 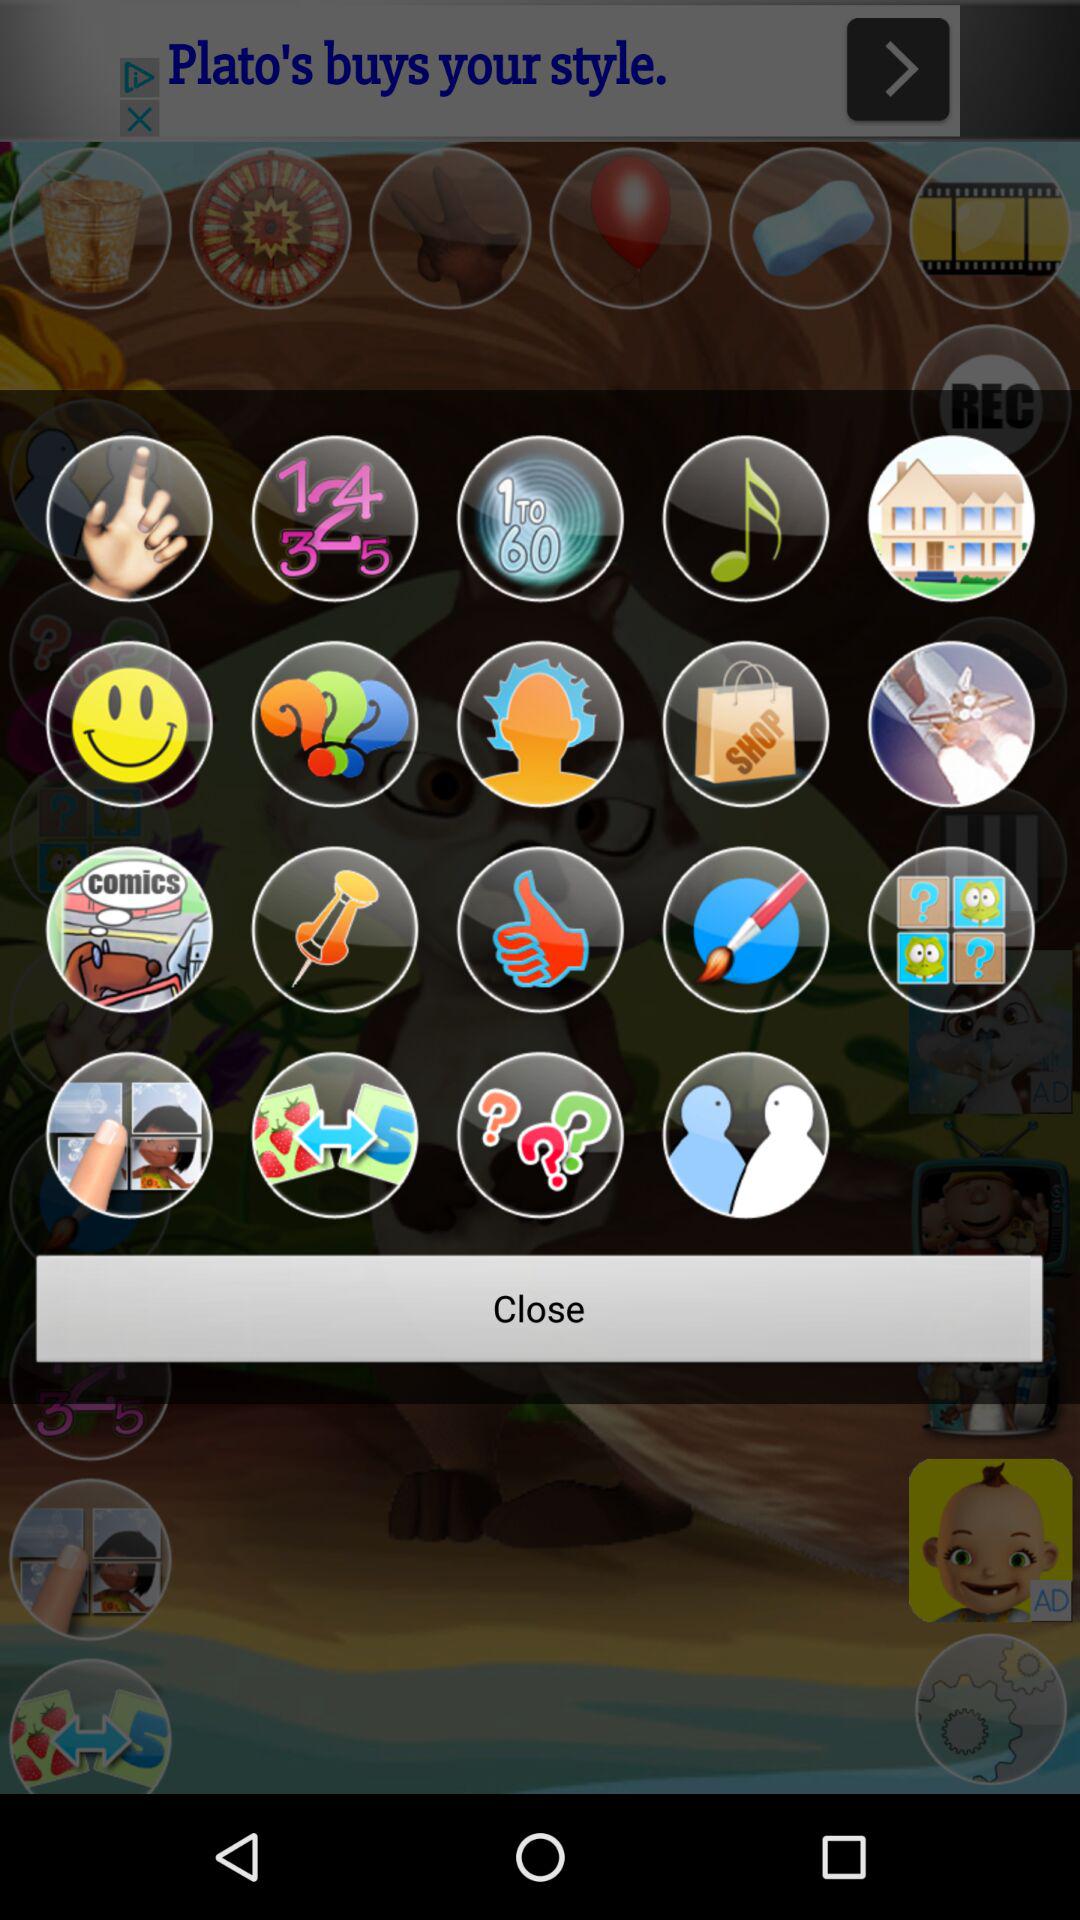 What do you see at coordinates (128, 724) in the screenshot?
I see `toggle a learning script` at bounding box center [128, 724].